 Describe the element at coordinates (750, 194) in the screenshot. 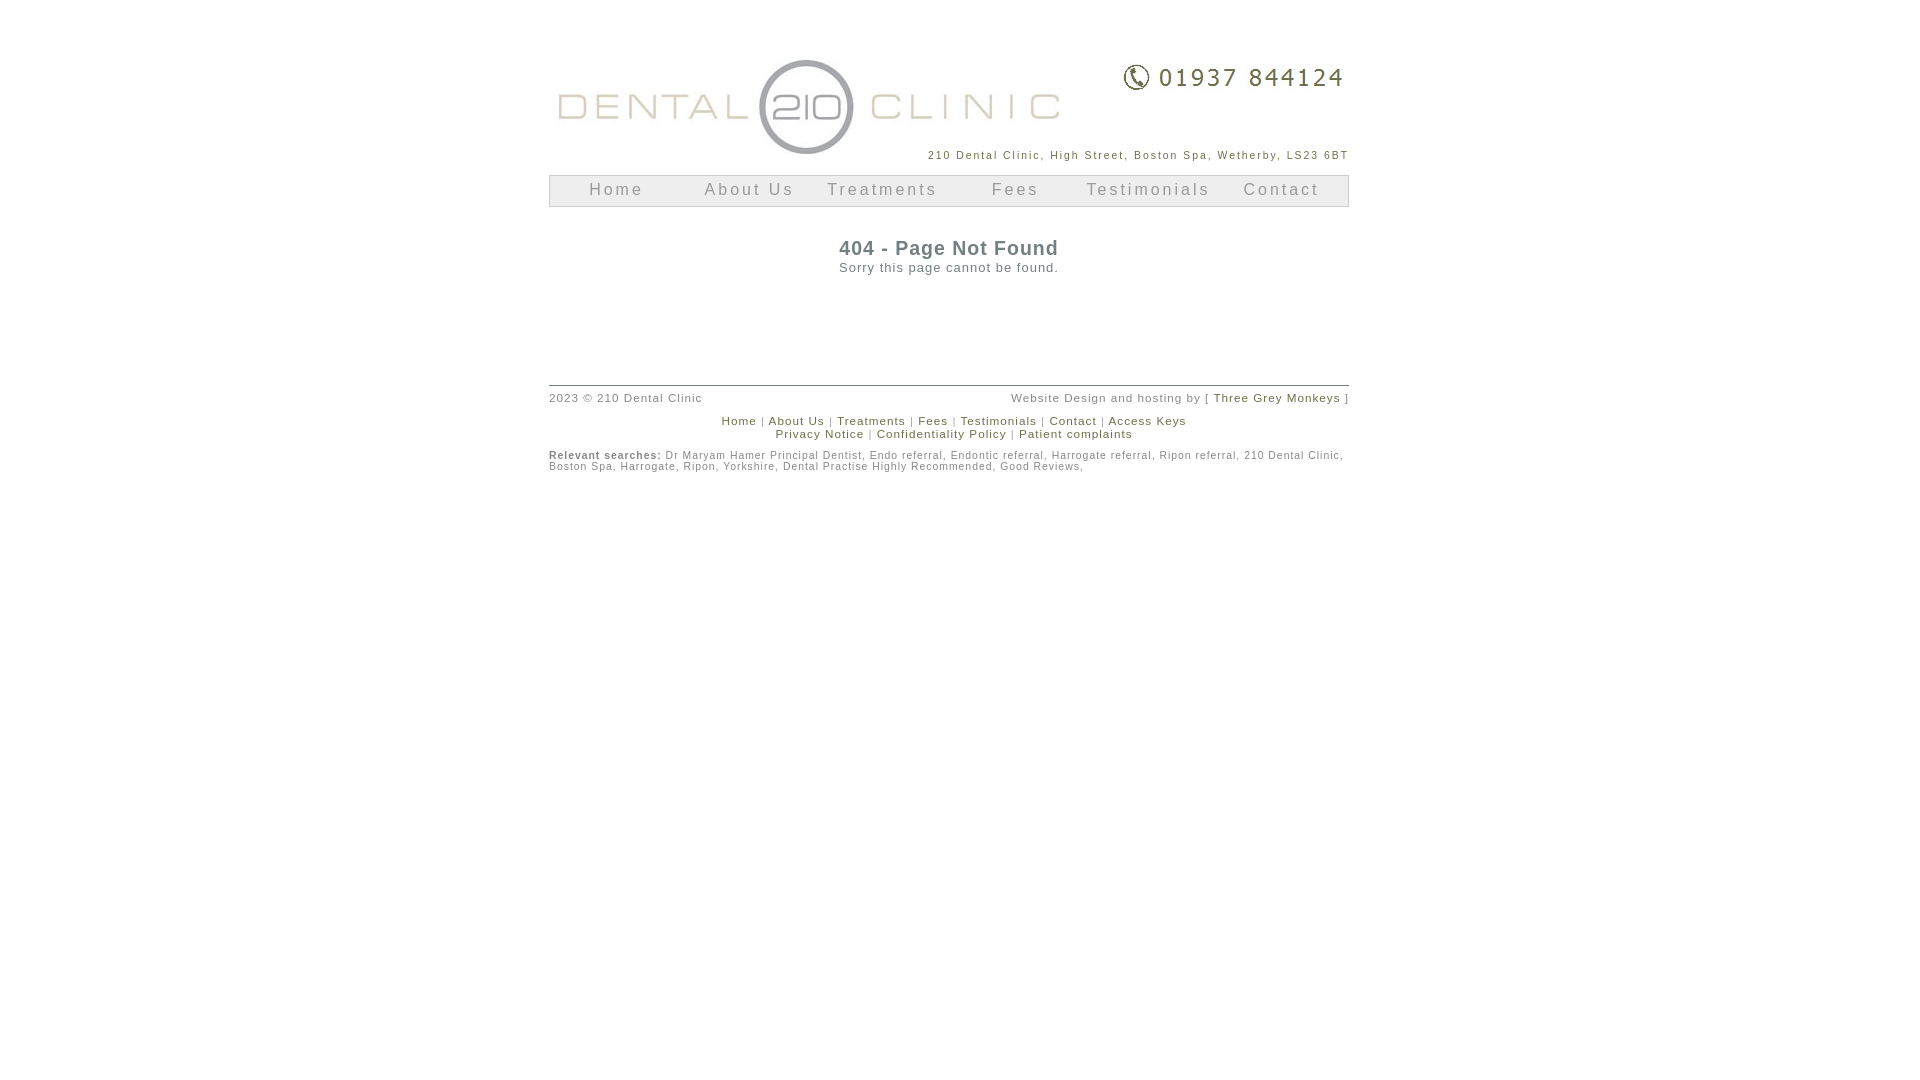

I see `About Us` at that location.